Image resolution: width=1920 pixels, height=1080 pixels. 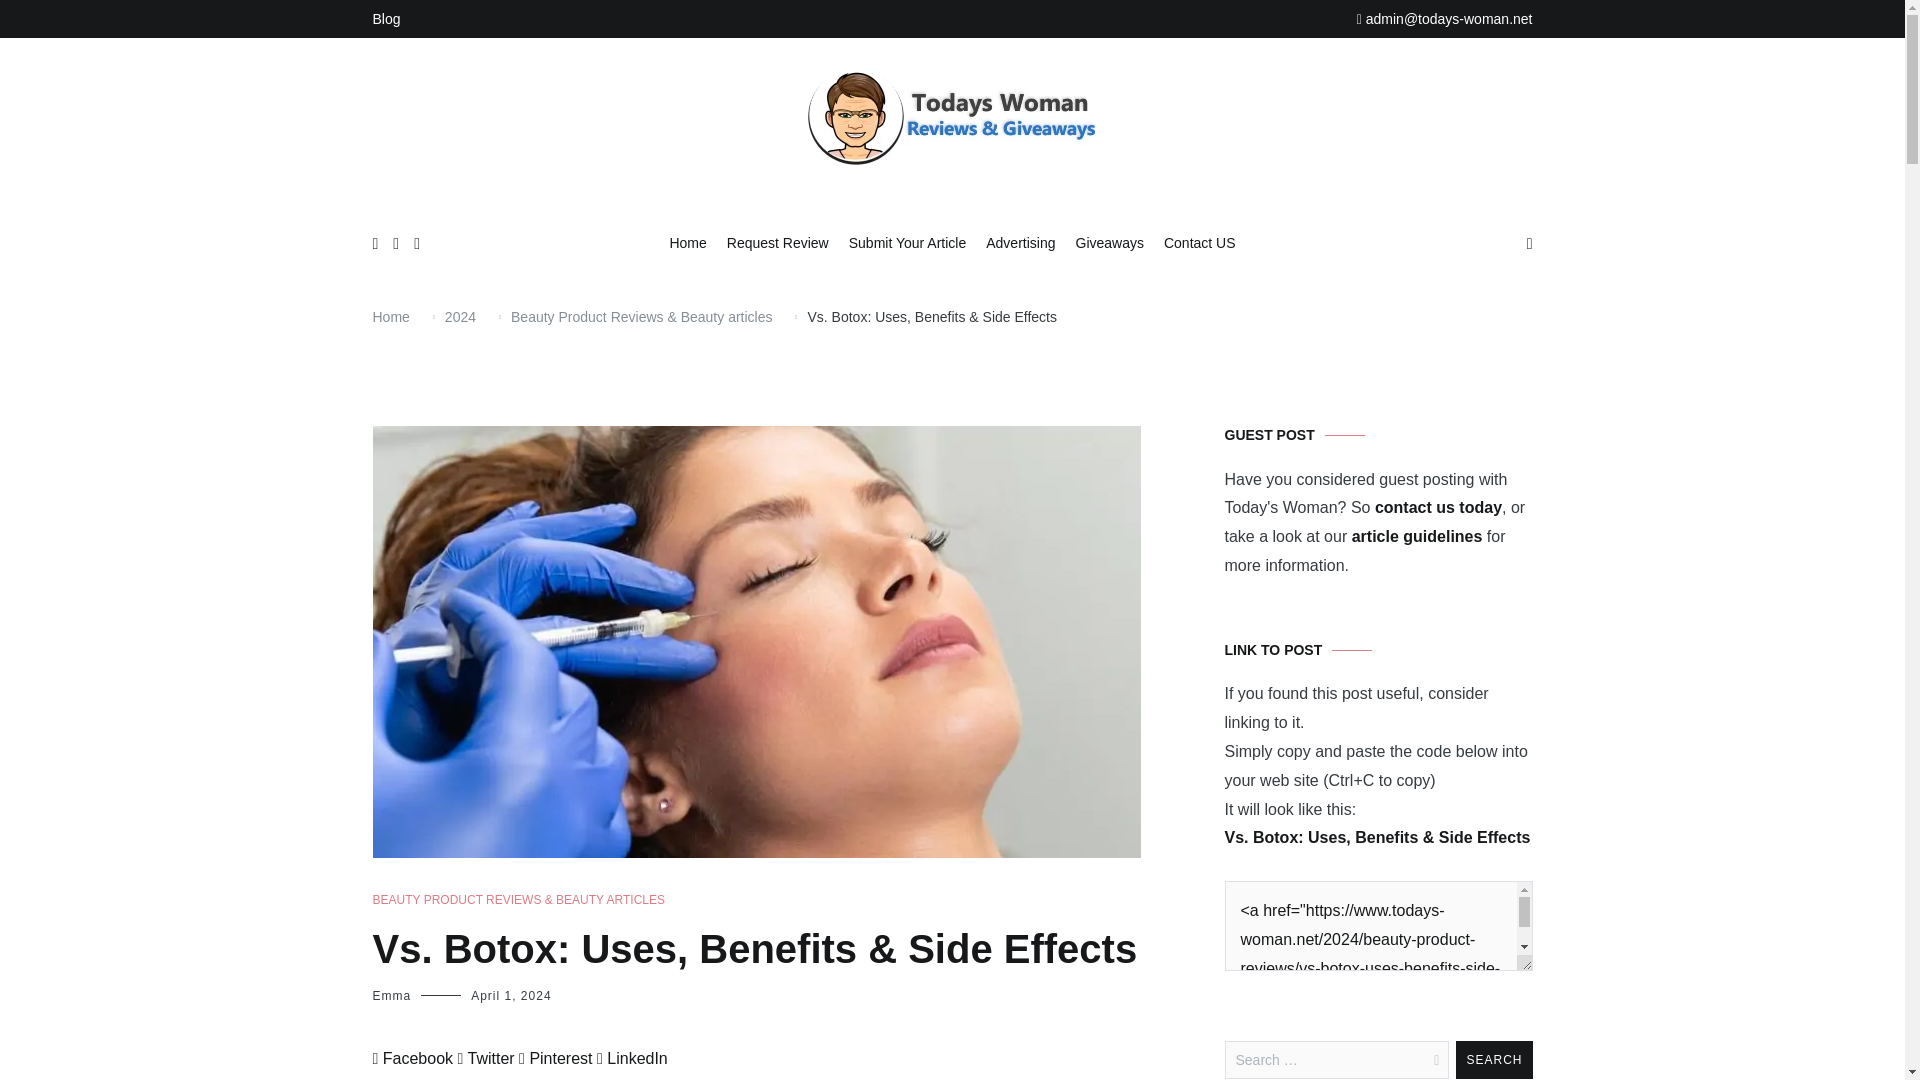 I want to click on Request Review, so click(x=778, y=244).